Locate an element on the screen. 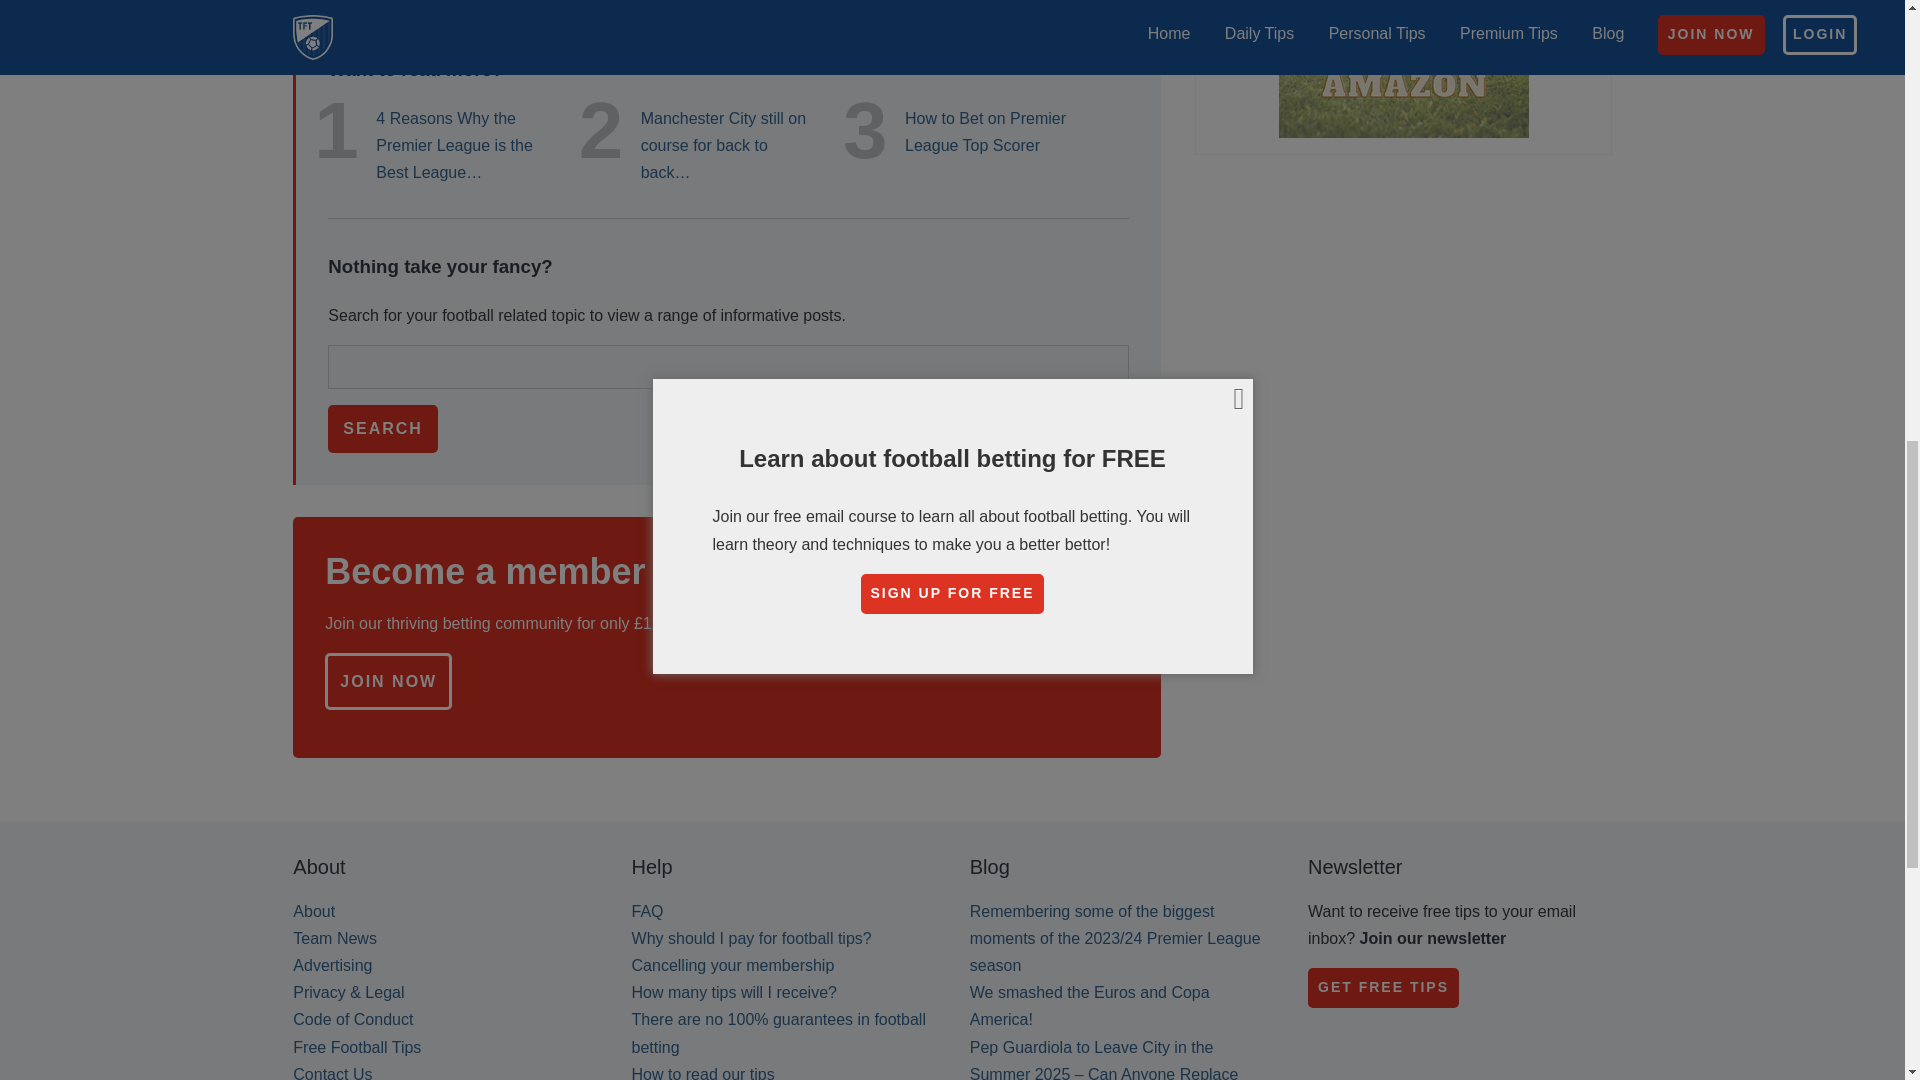 The height and width of the screenshot is (1080, 1920). How to Bet on Premier League Top Scorer is located at coordinates (992, 131).